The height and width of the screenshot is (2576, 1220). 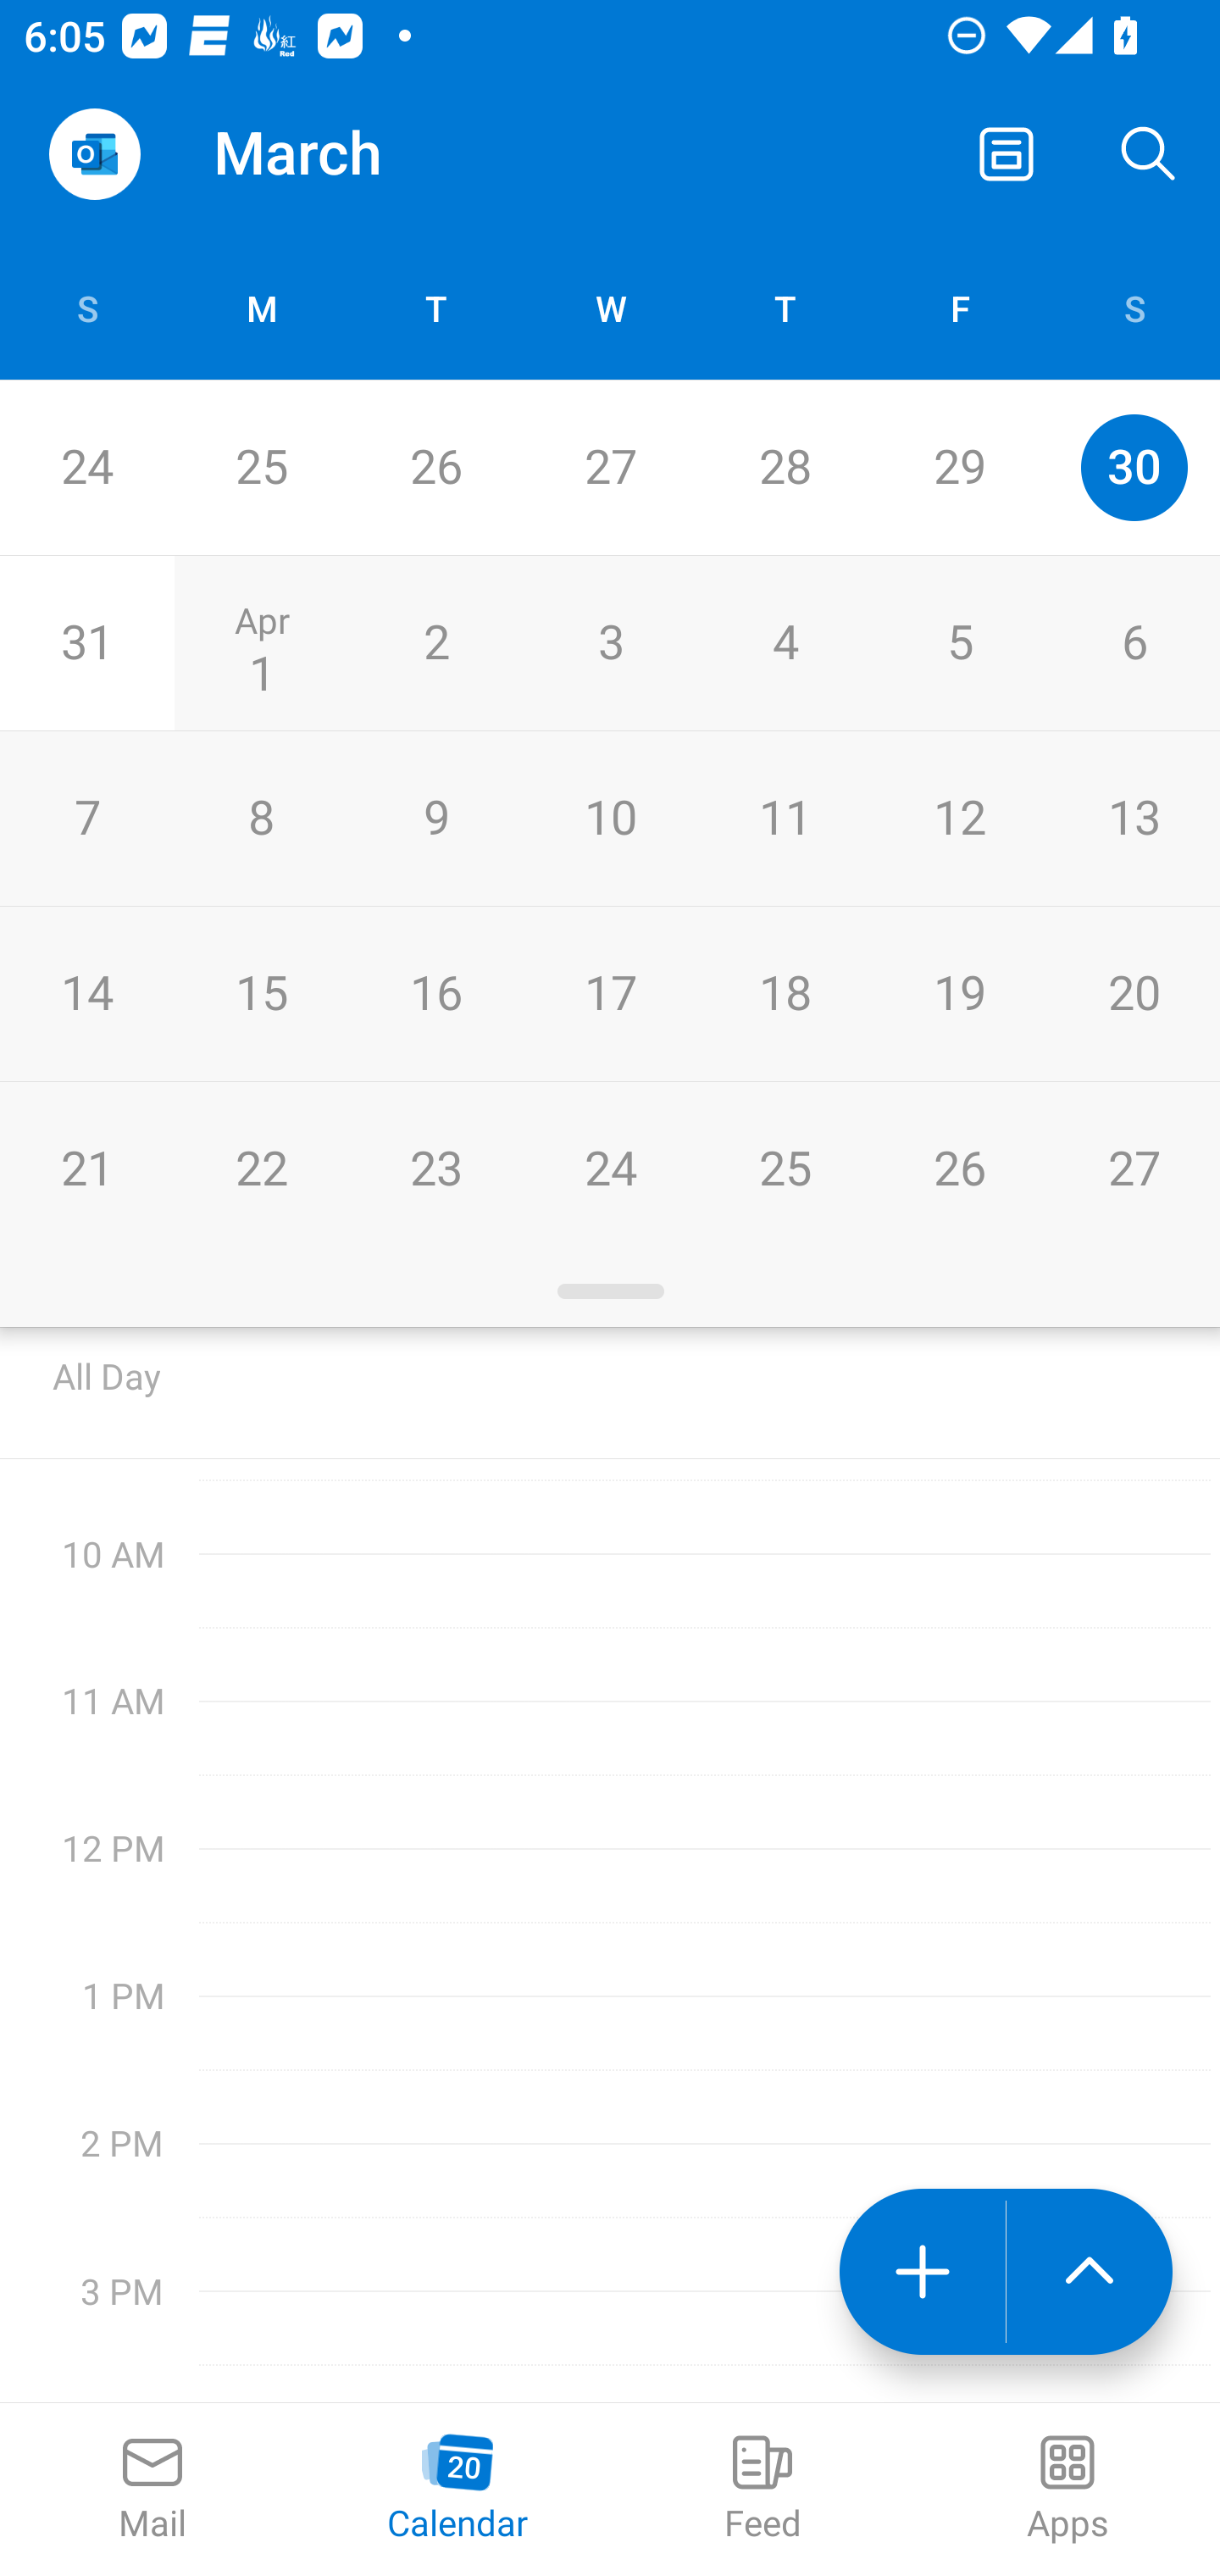 I want to click on Apr
1 Monday, April 1, so click(x=261, y=644).